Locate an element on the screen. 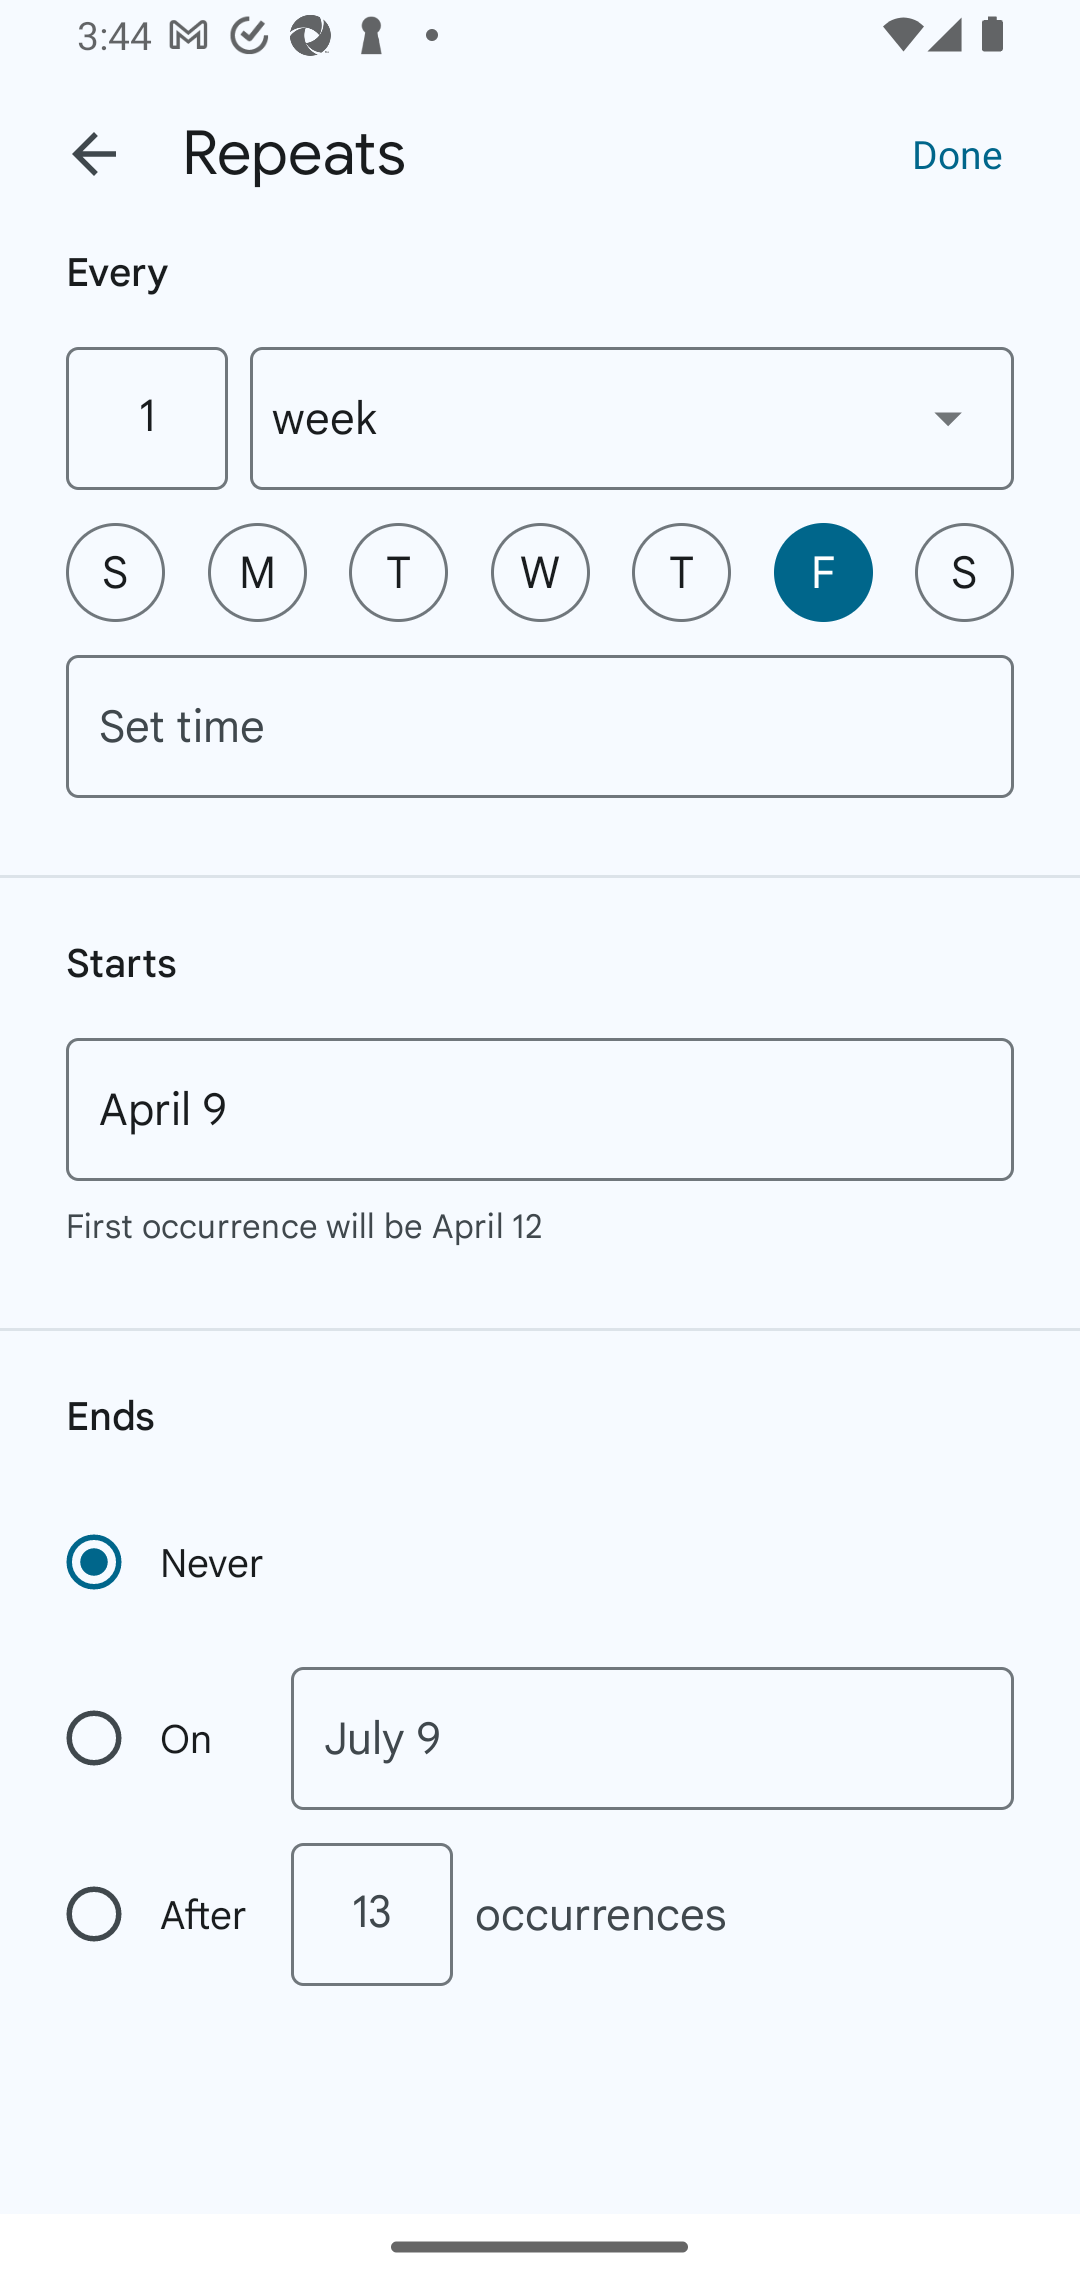 The image size is (1080, 2280). T Thursday is located at coordinates (681, 572).